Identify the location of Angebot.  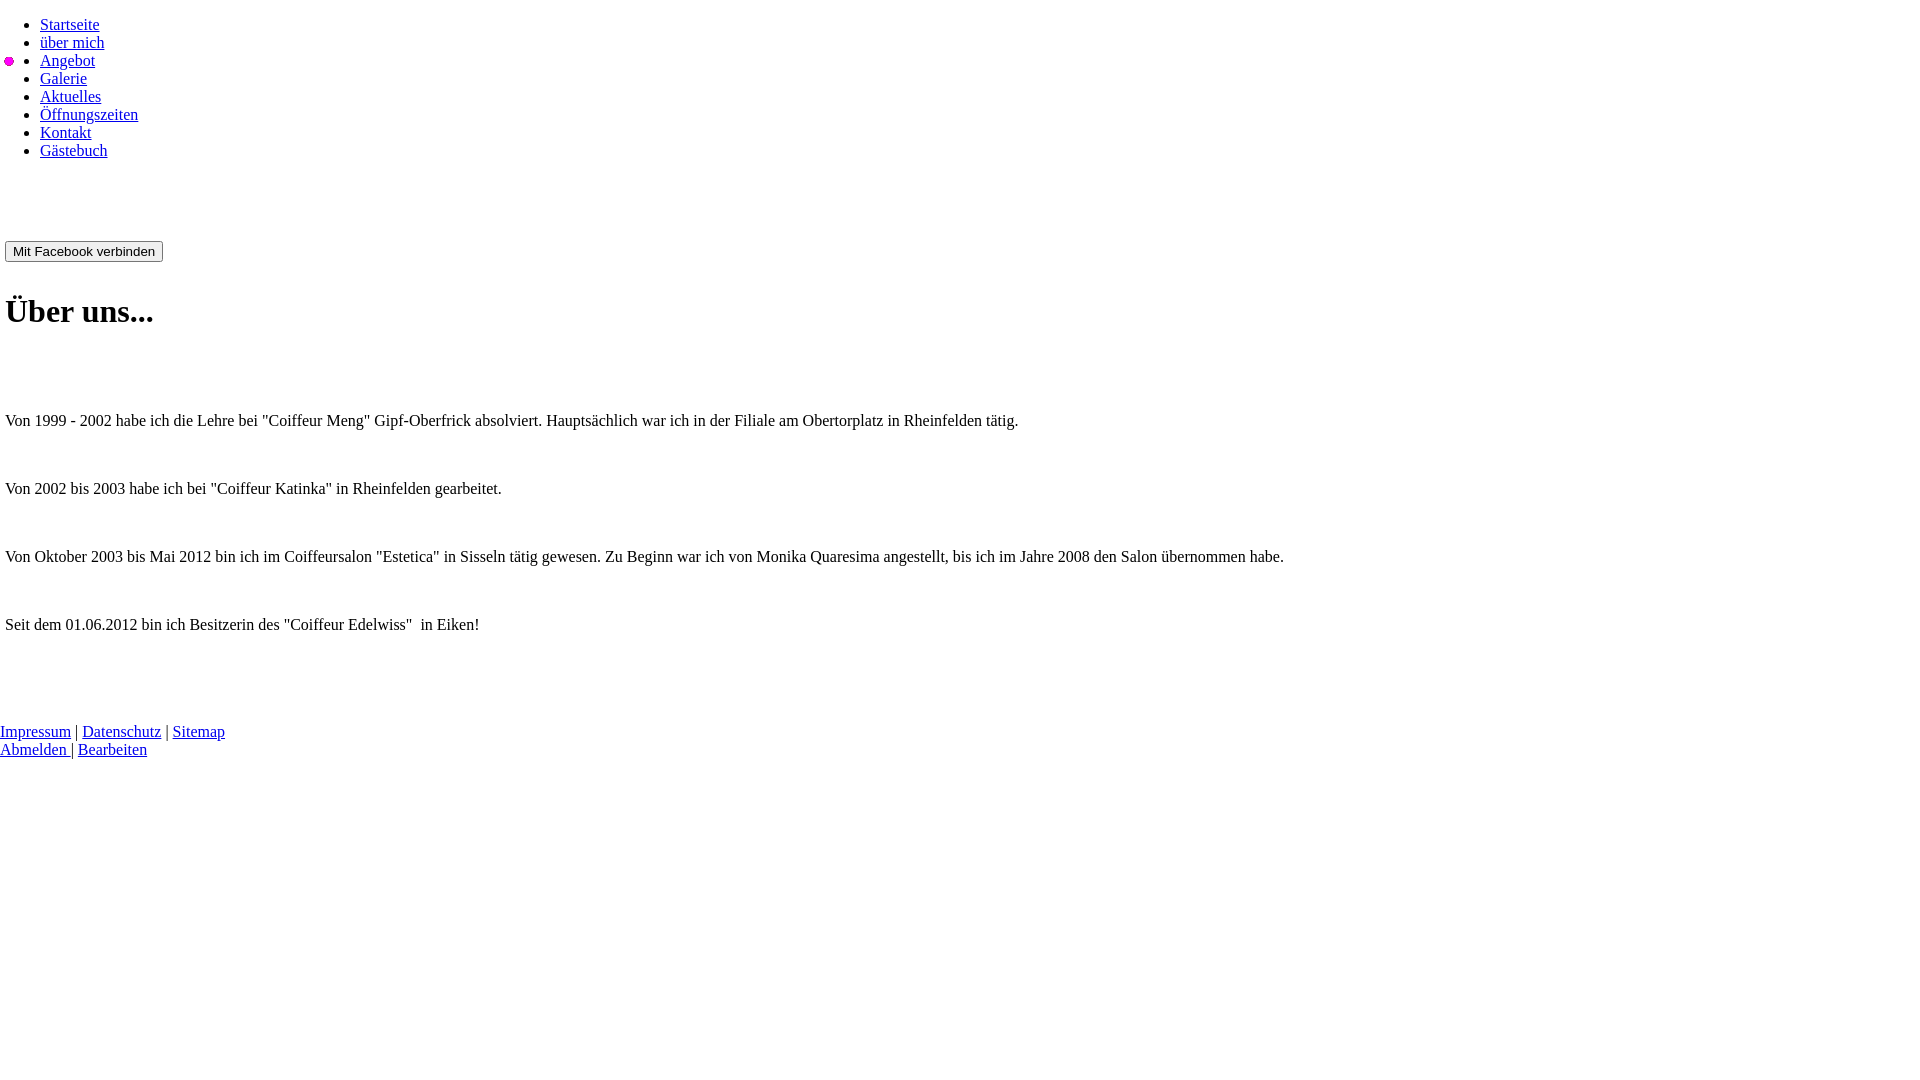
(68, 60).